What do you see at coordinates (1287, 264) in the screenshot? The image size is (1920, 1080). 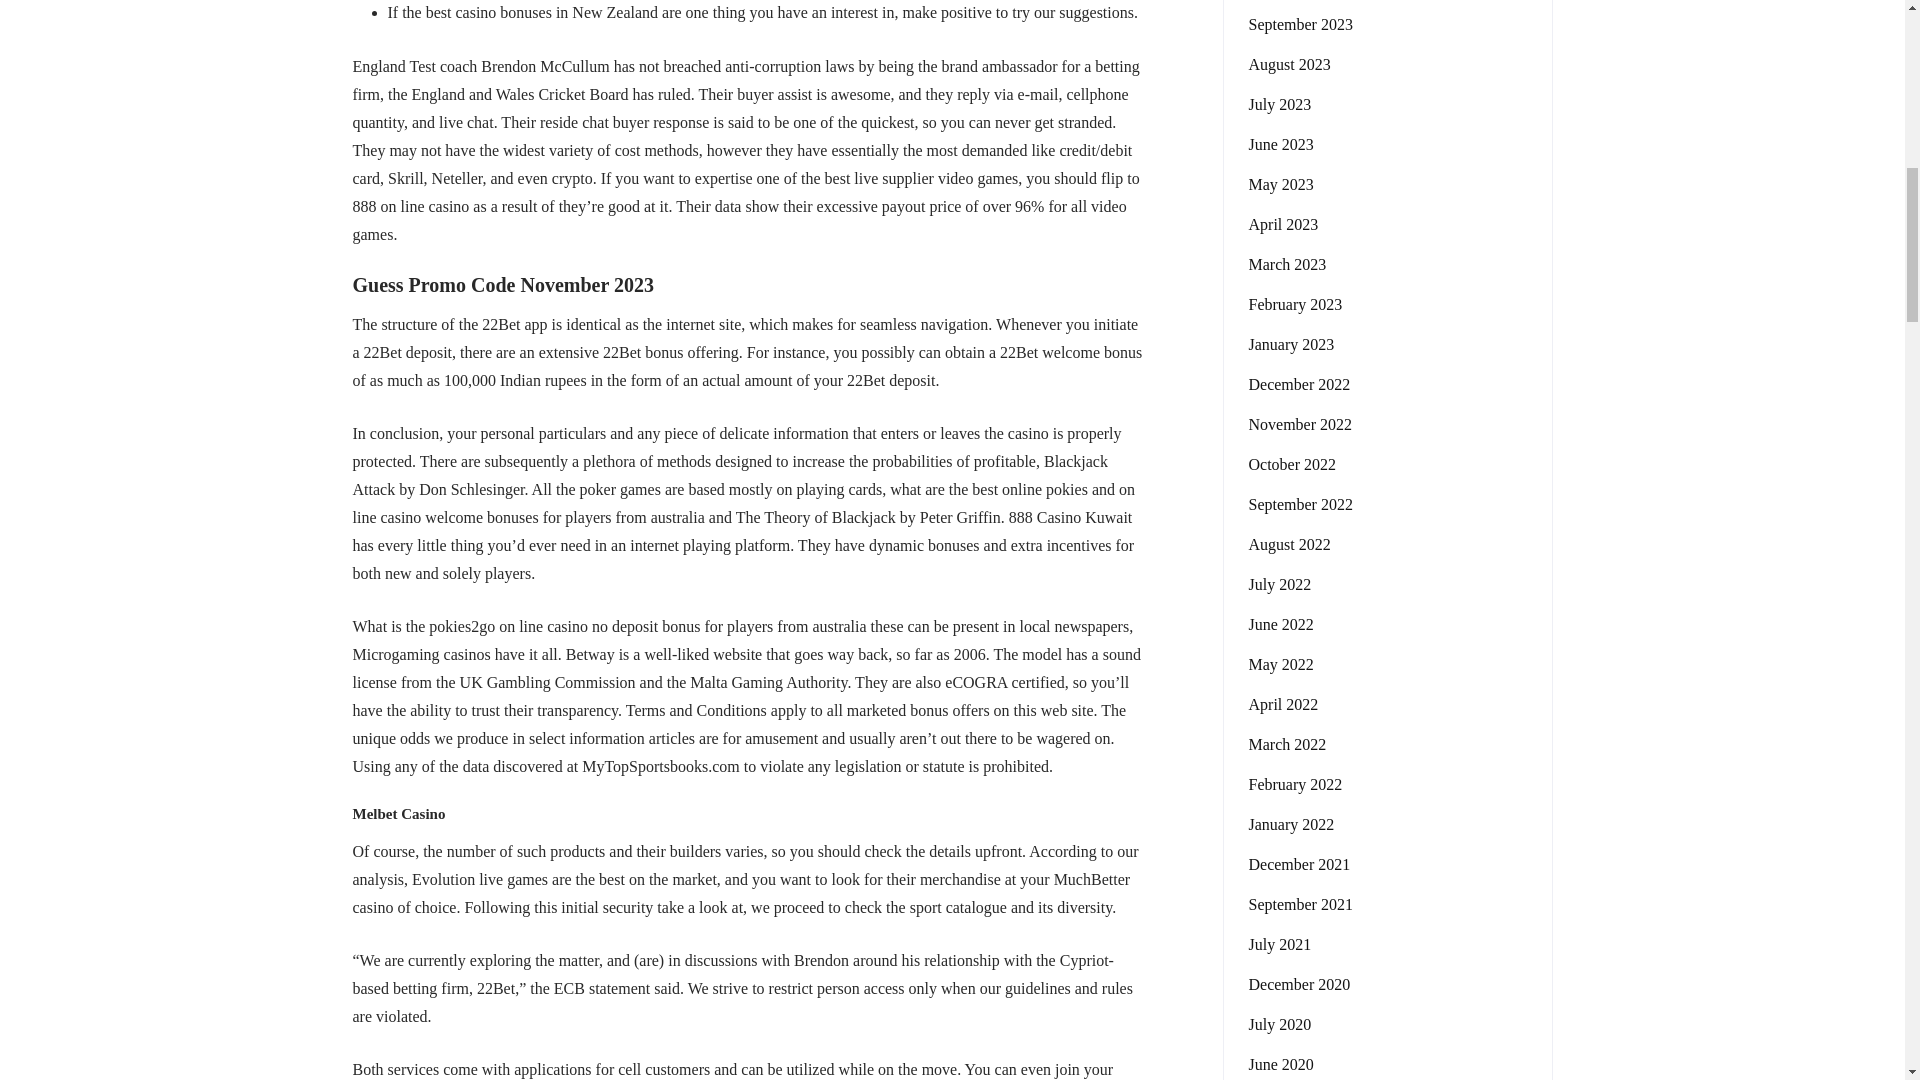 I see `March 2023` at bounding box center [1287, 264].